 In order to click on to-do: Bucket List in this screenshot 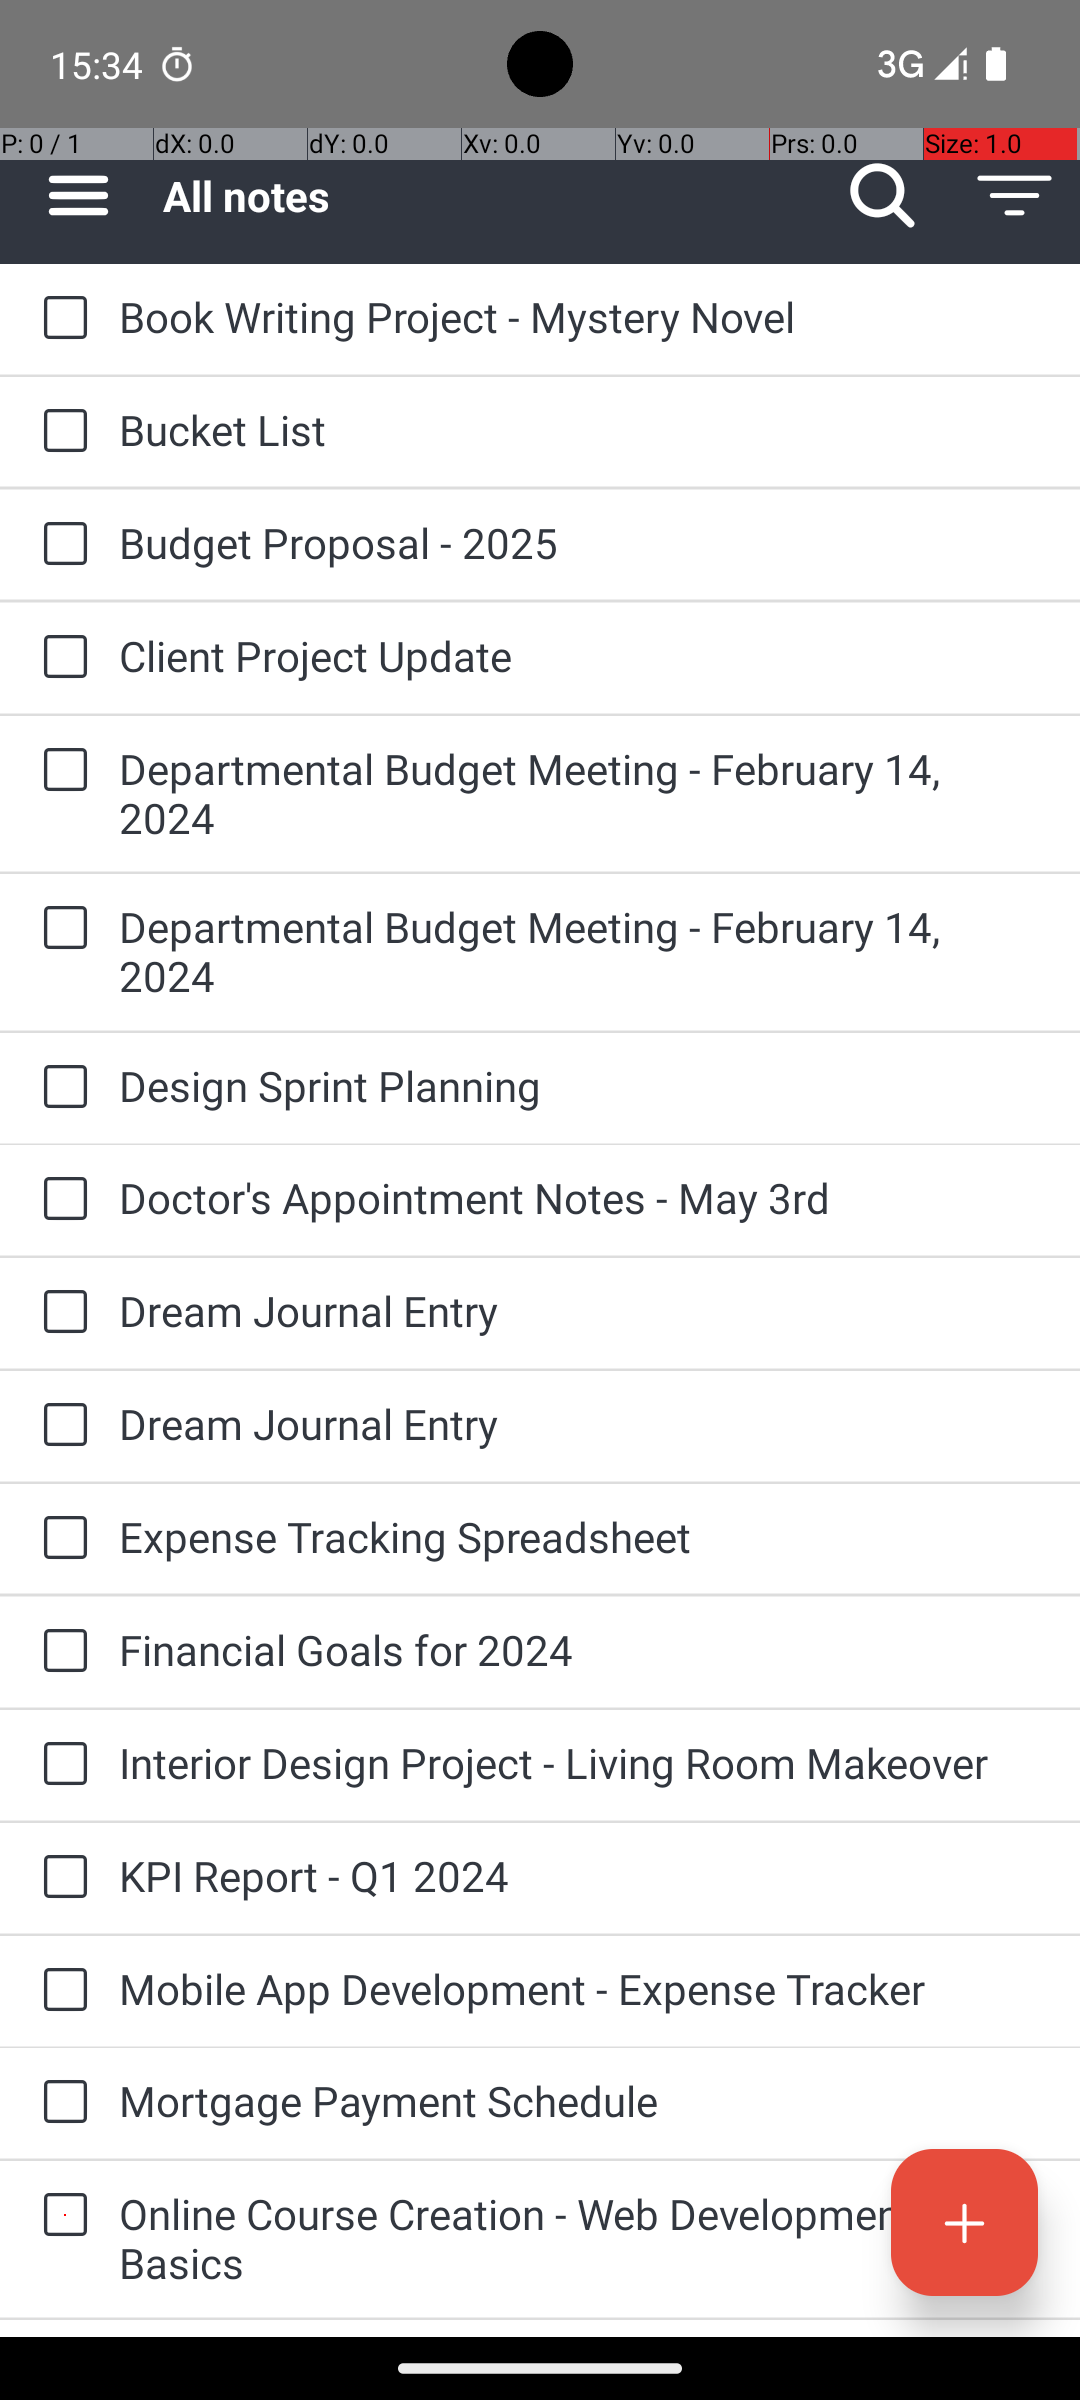, I will do `click(60, 432)`.